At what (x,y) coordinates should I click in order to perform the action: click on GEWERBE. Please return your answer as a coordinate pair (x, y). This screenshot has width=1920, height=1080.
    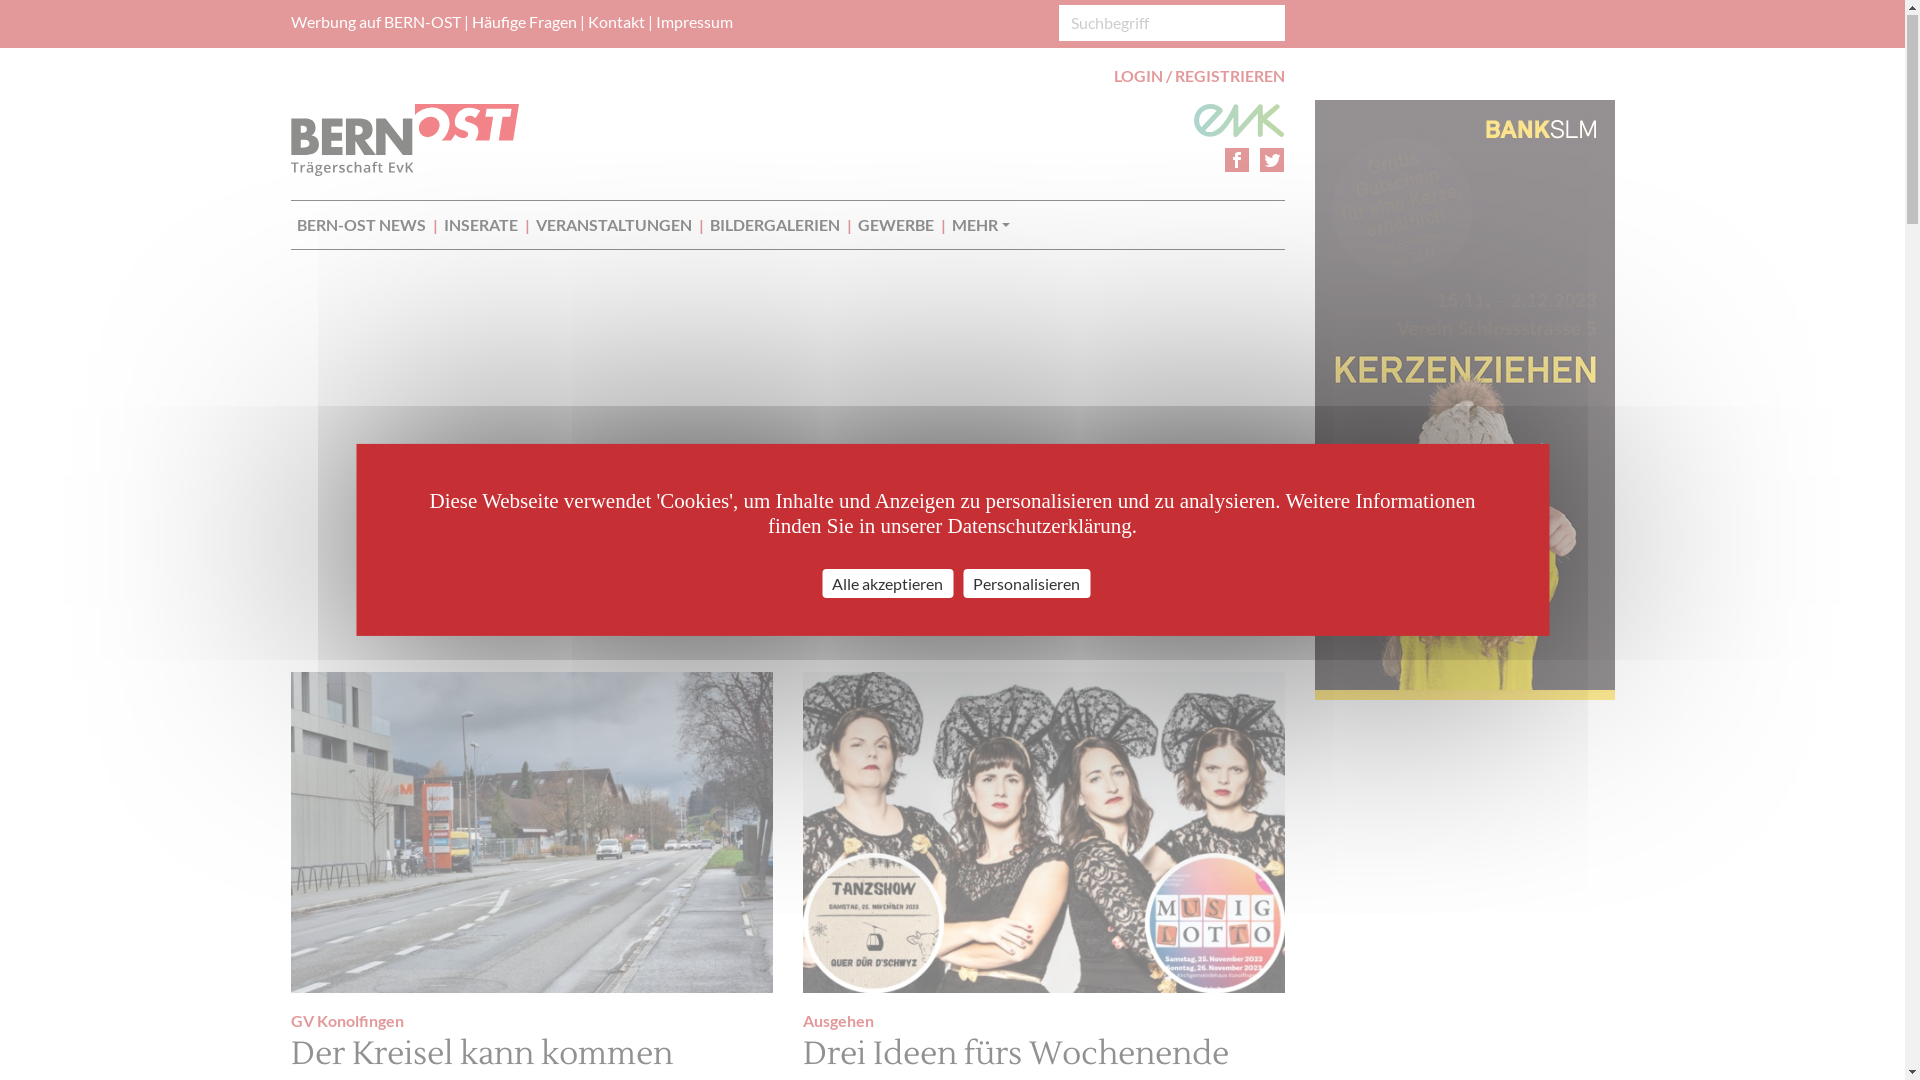
    Looking at the image, I should click on (895, 227).